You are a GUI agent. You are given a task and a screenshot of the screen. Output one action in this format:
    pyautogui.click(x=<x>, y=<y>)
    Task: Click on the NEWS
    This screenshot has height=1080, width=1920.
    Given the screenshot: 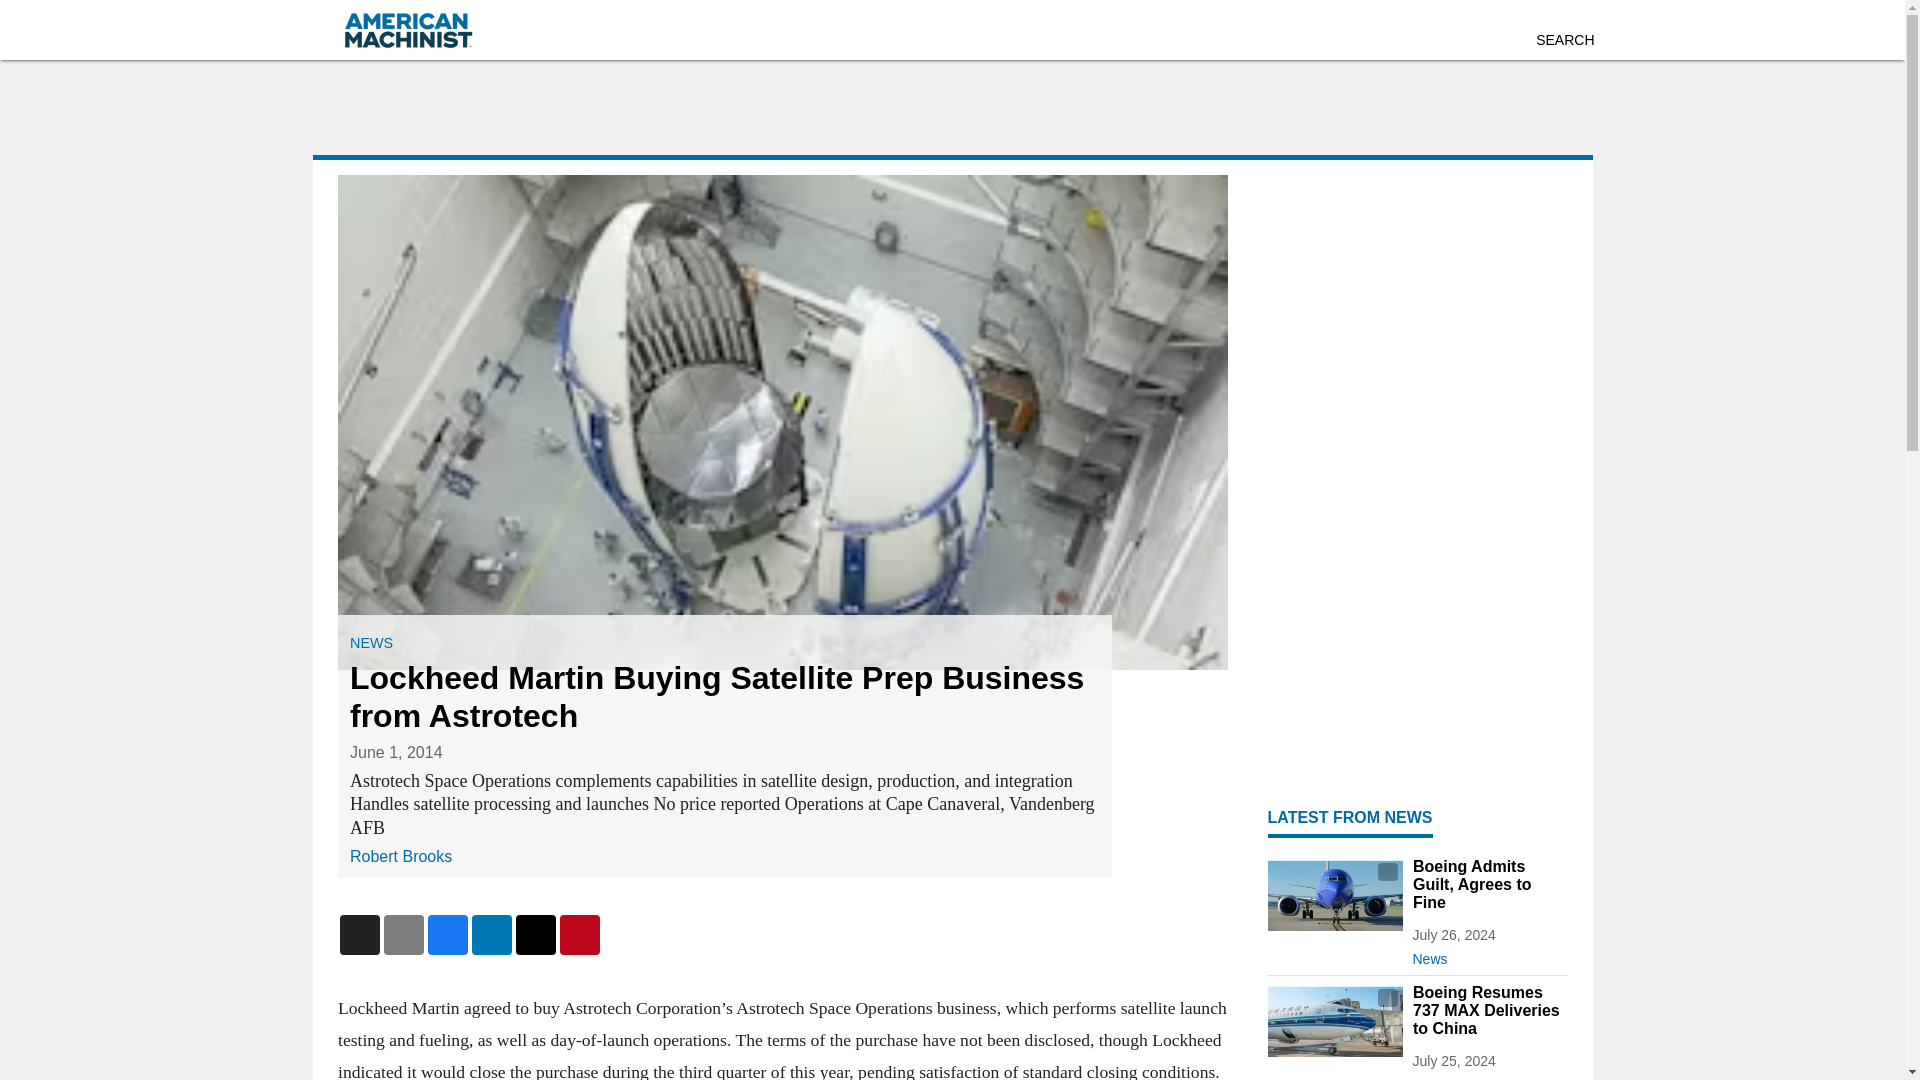 What is the action you would take?
    pyautogui.click(x=371, y=643)
    